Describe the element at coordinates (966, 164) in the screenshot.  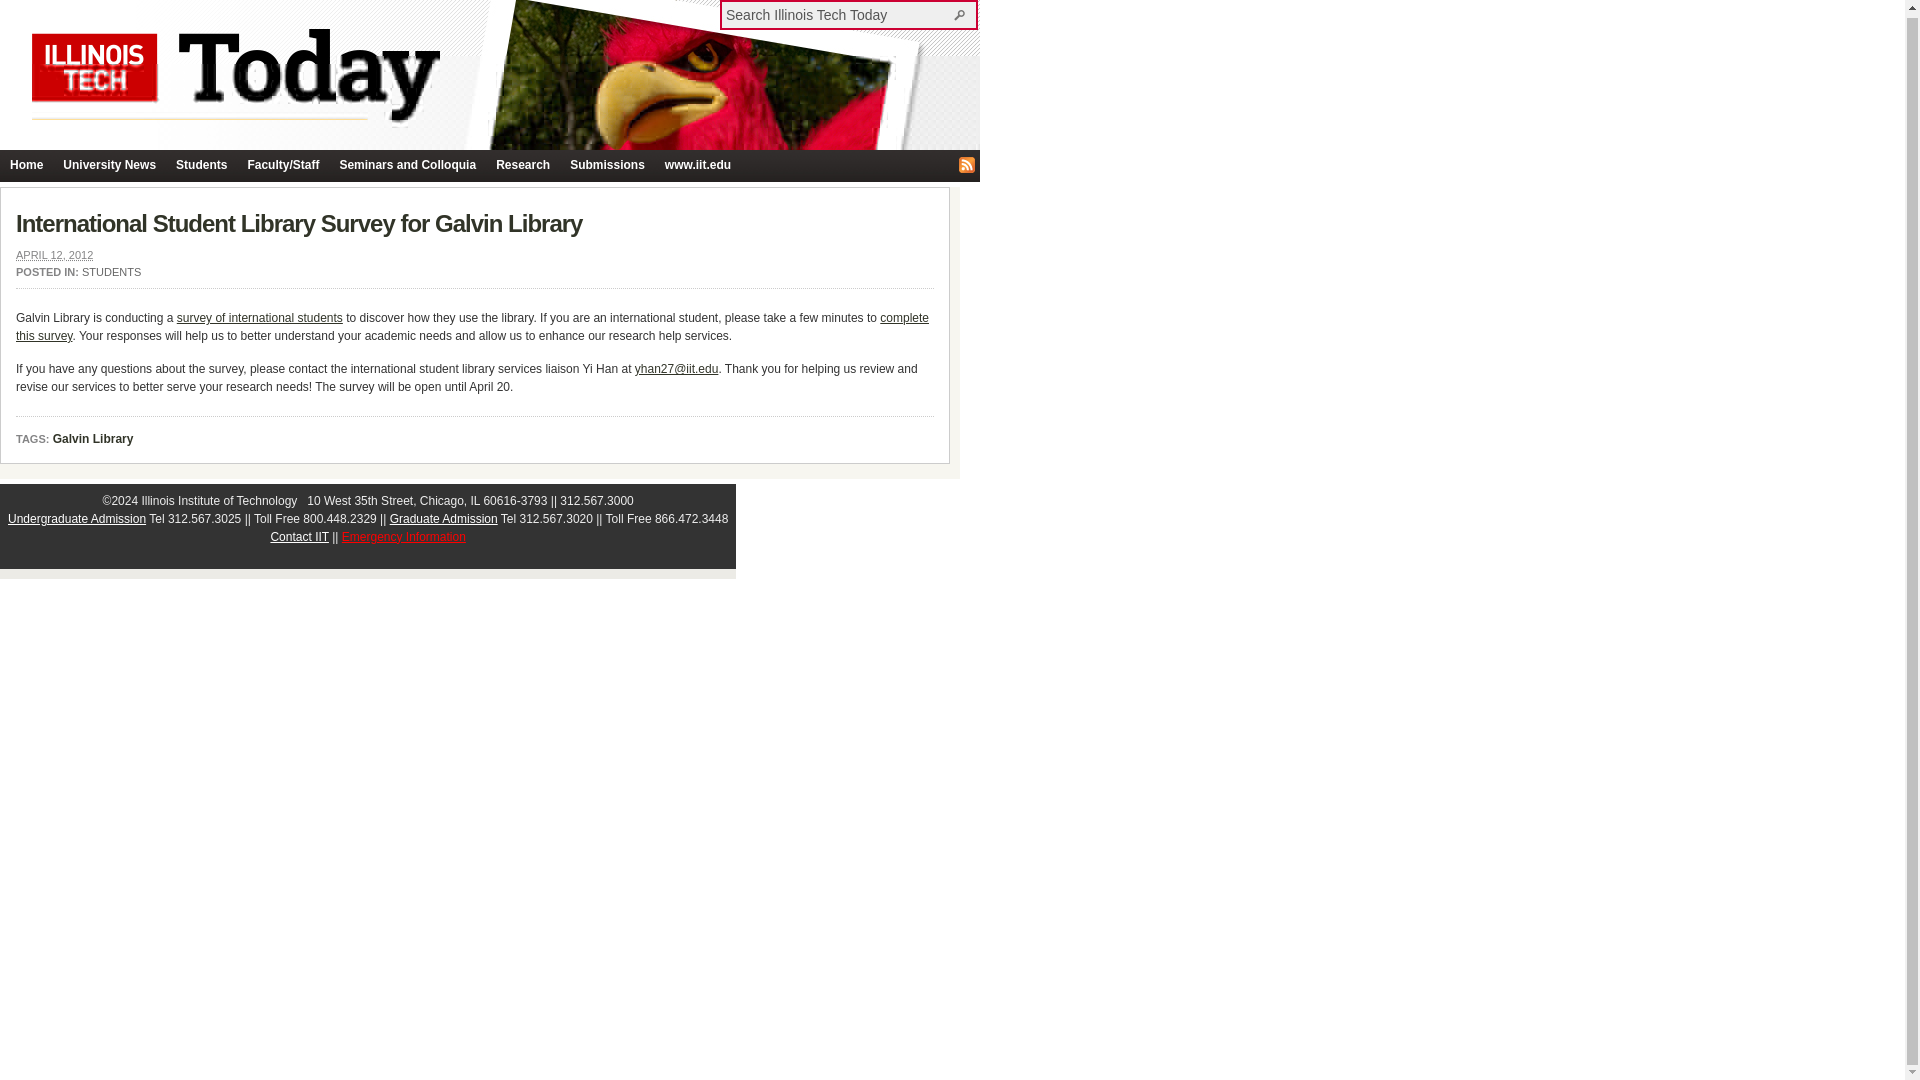
I see `RSS Feed` at that location.